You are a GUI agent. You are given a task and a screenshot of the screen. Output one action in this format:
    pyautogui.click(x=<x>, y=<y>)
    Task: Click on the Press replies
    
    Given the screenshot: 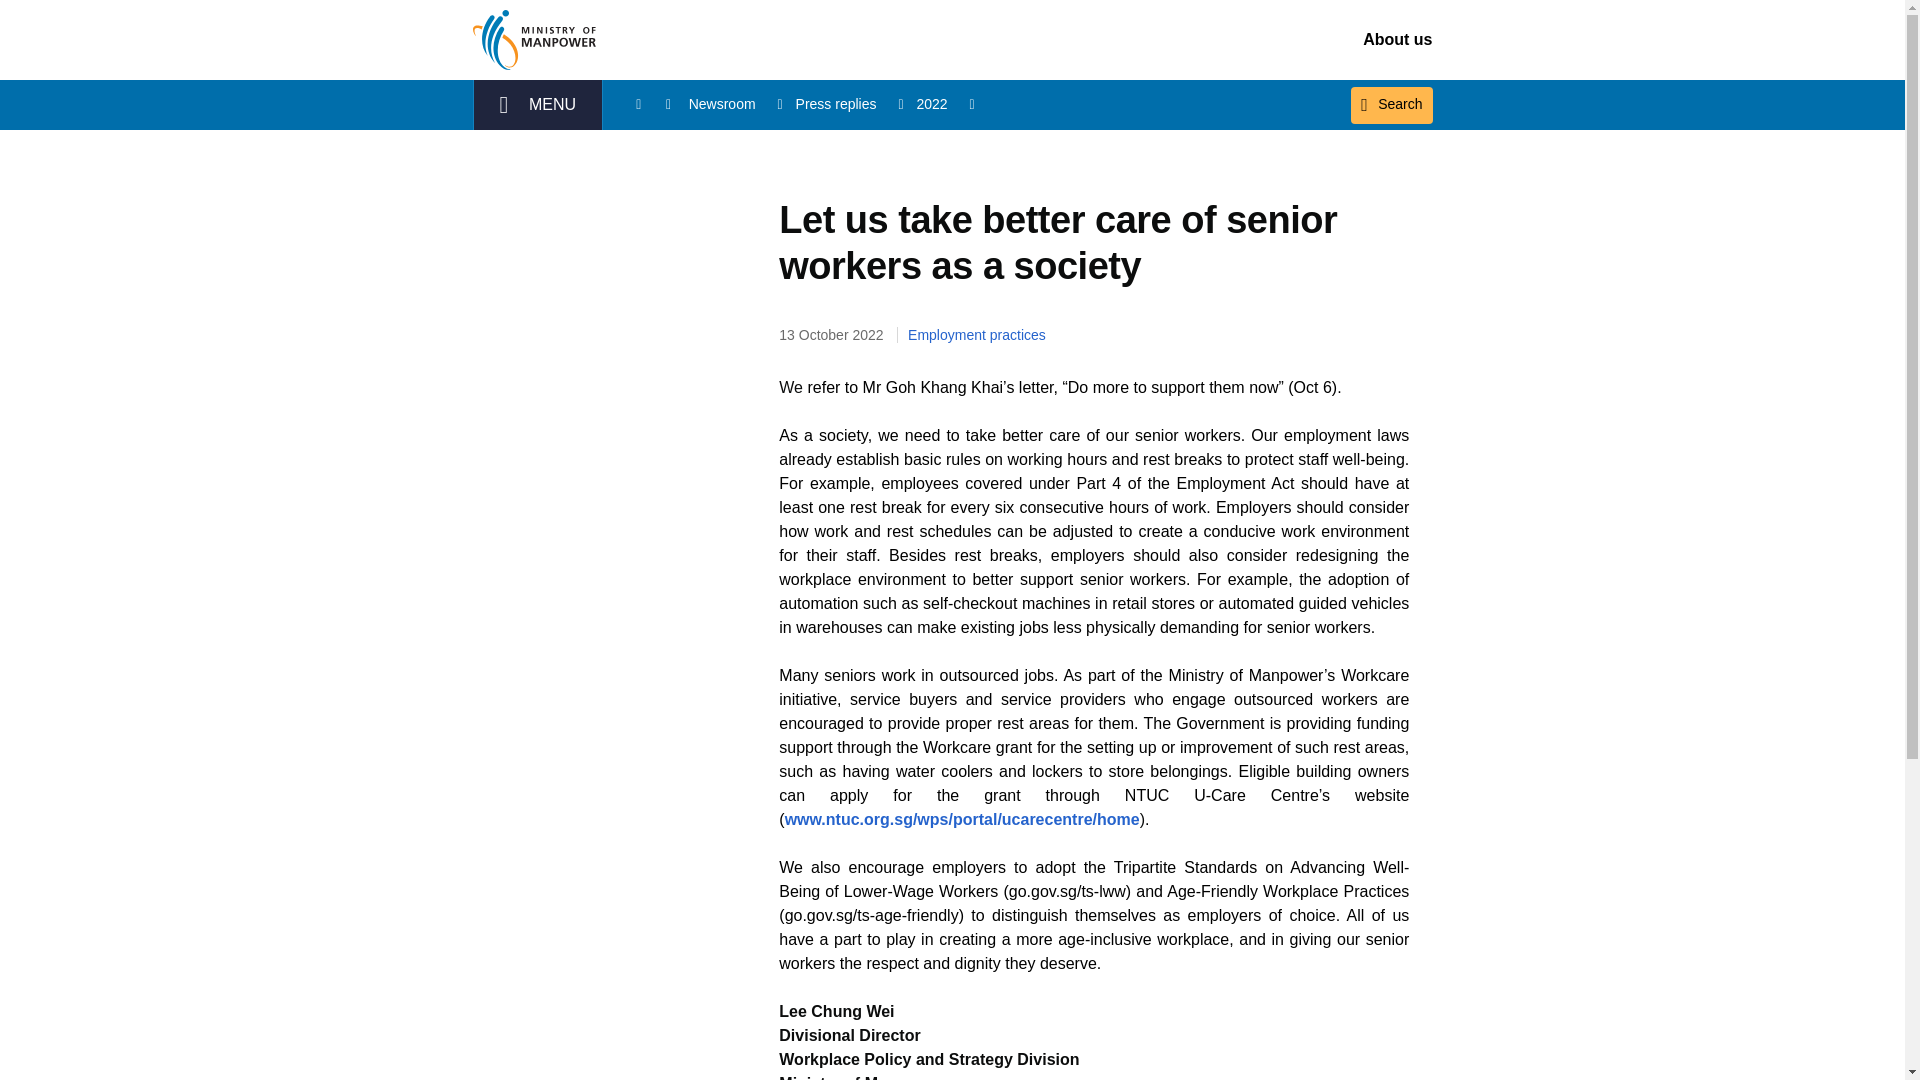 What is the action you would take?
    pyautogui.click(x=851, y=104)
    